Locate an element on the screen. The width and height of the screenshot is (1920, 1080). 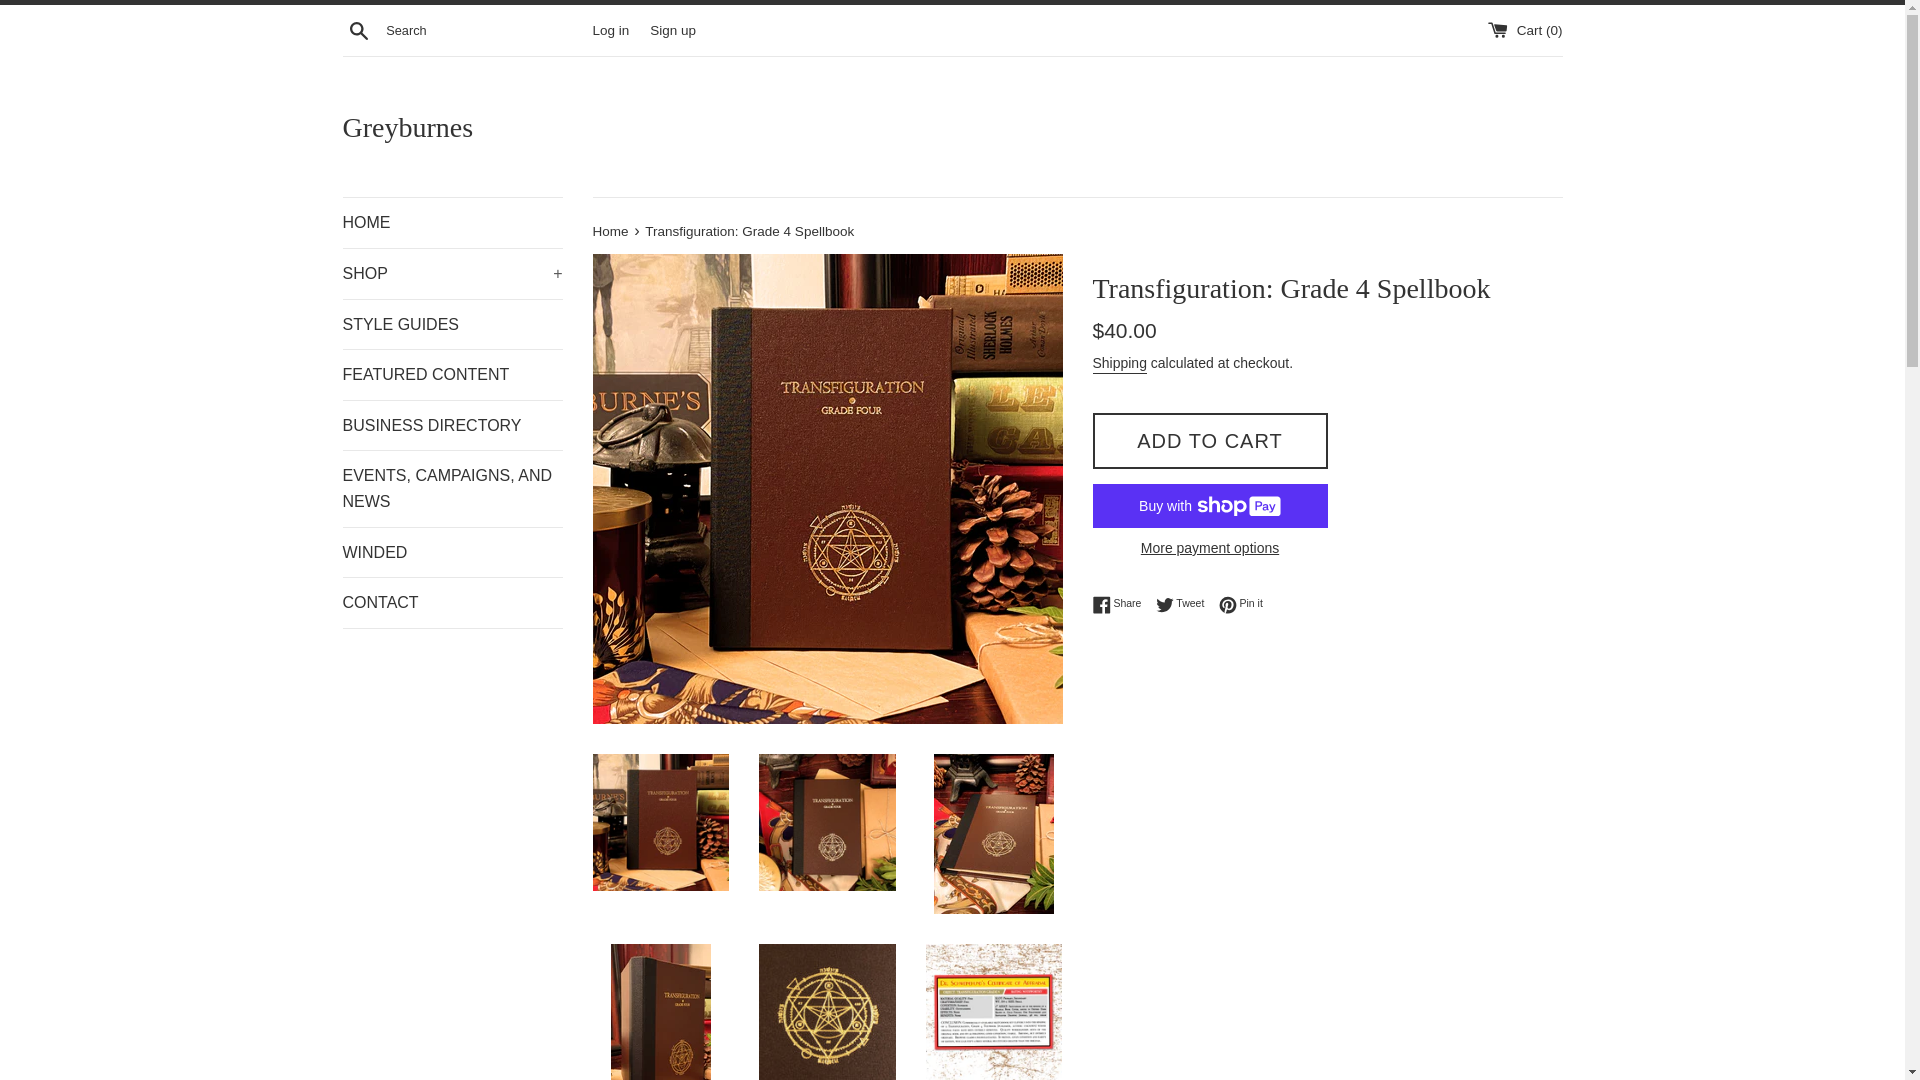
FEATURED CONTENT is located at coordinates (1241, 604).